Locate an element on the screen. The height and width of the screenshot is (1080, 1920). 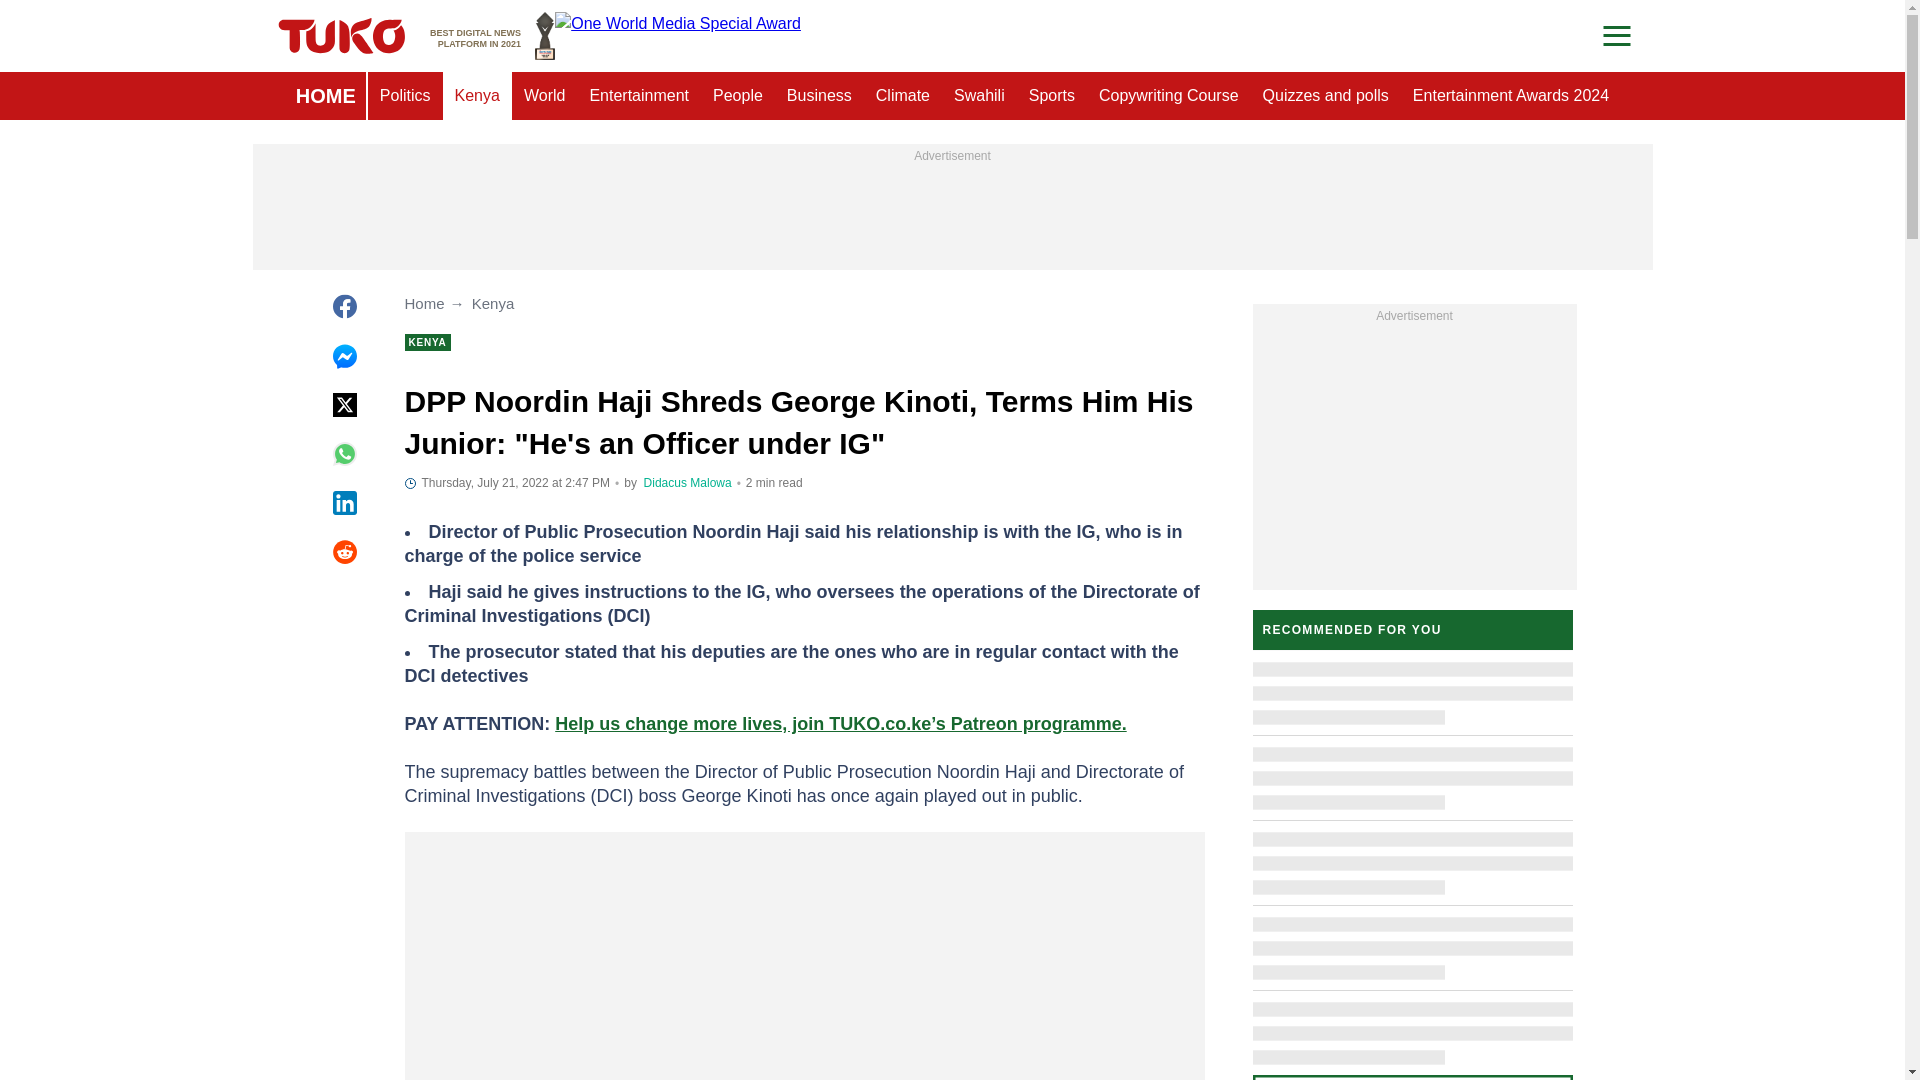
HOME is located at coordinates (1326, 96).